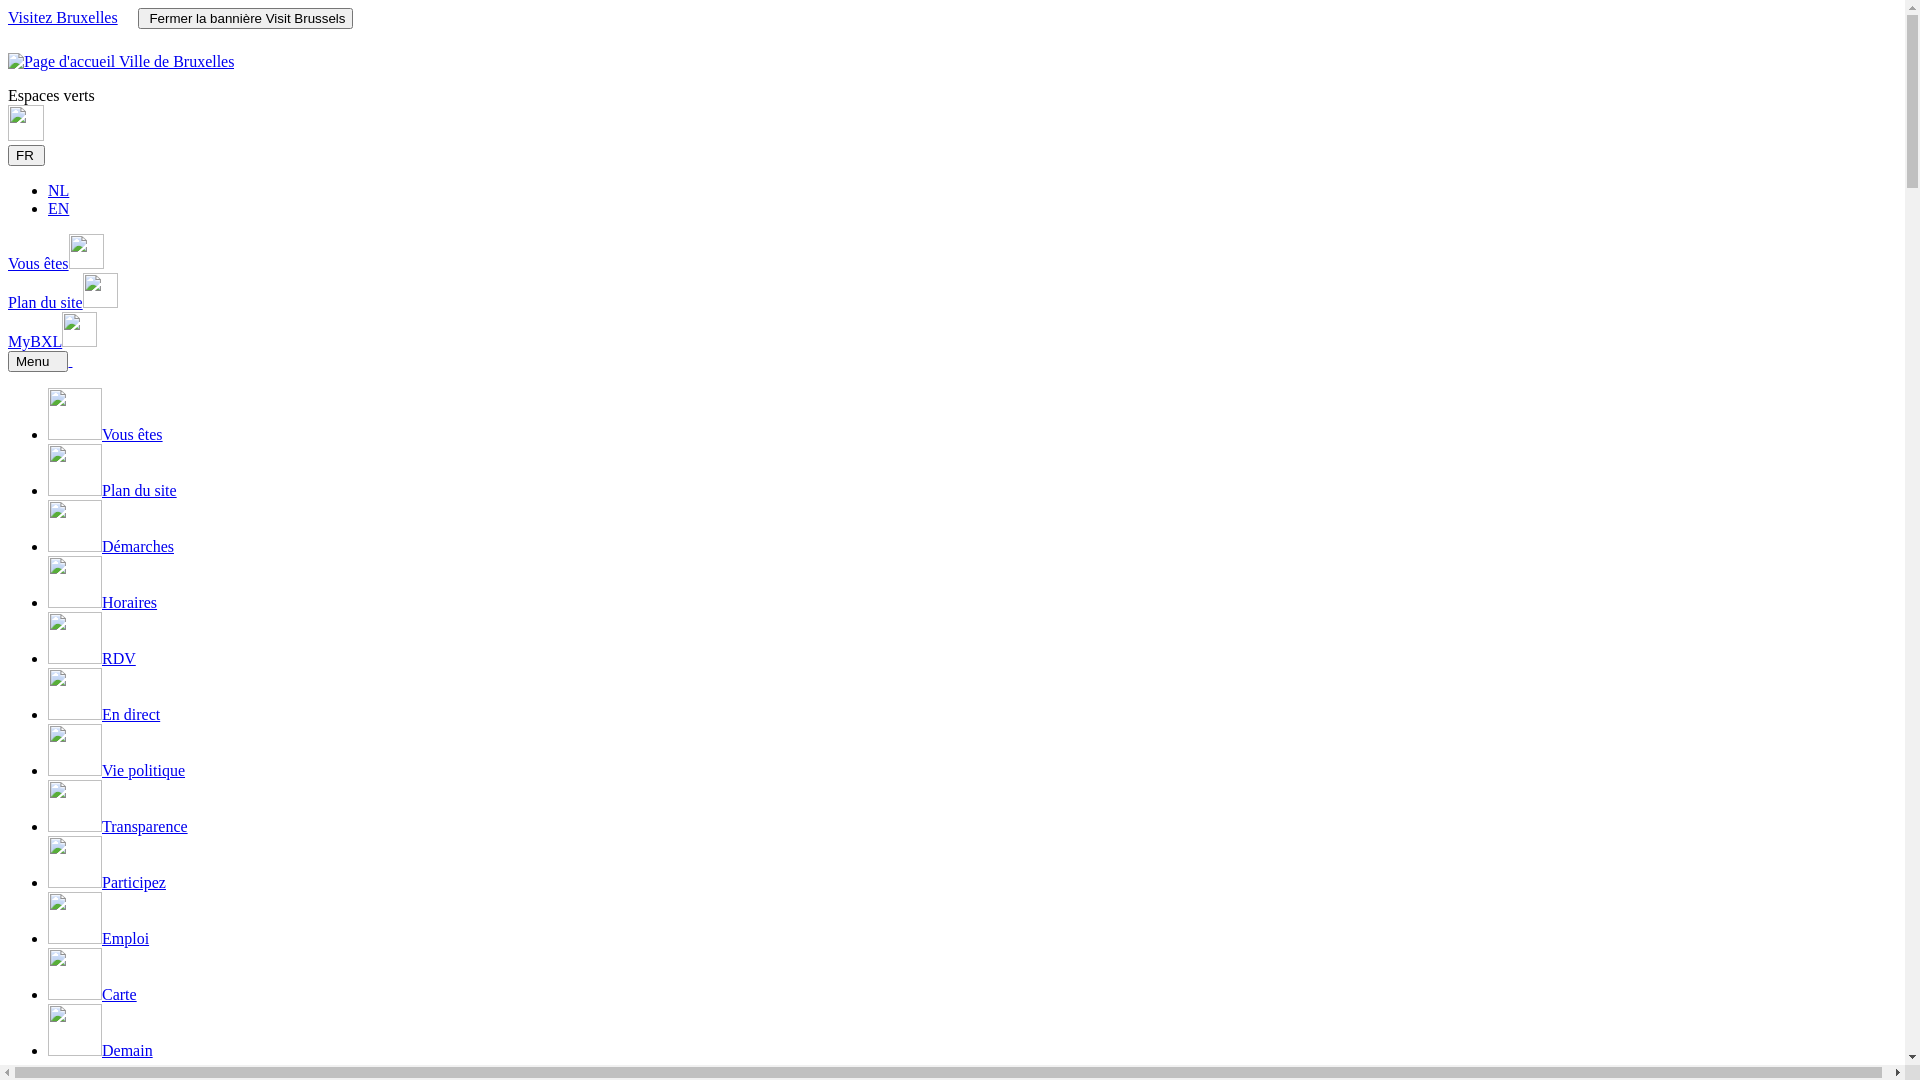  What do you see at coordinates (92, 994) in the screenshot?
I see `Carte` at bounding box center [92, 994].